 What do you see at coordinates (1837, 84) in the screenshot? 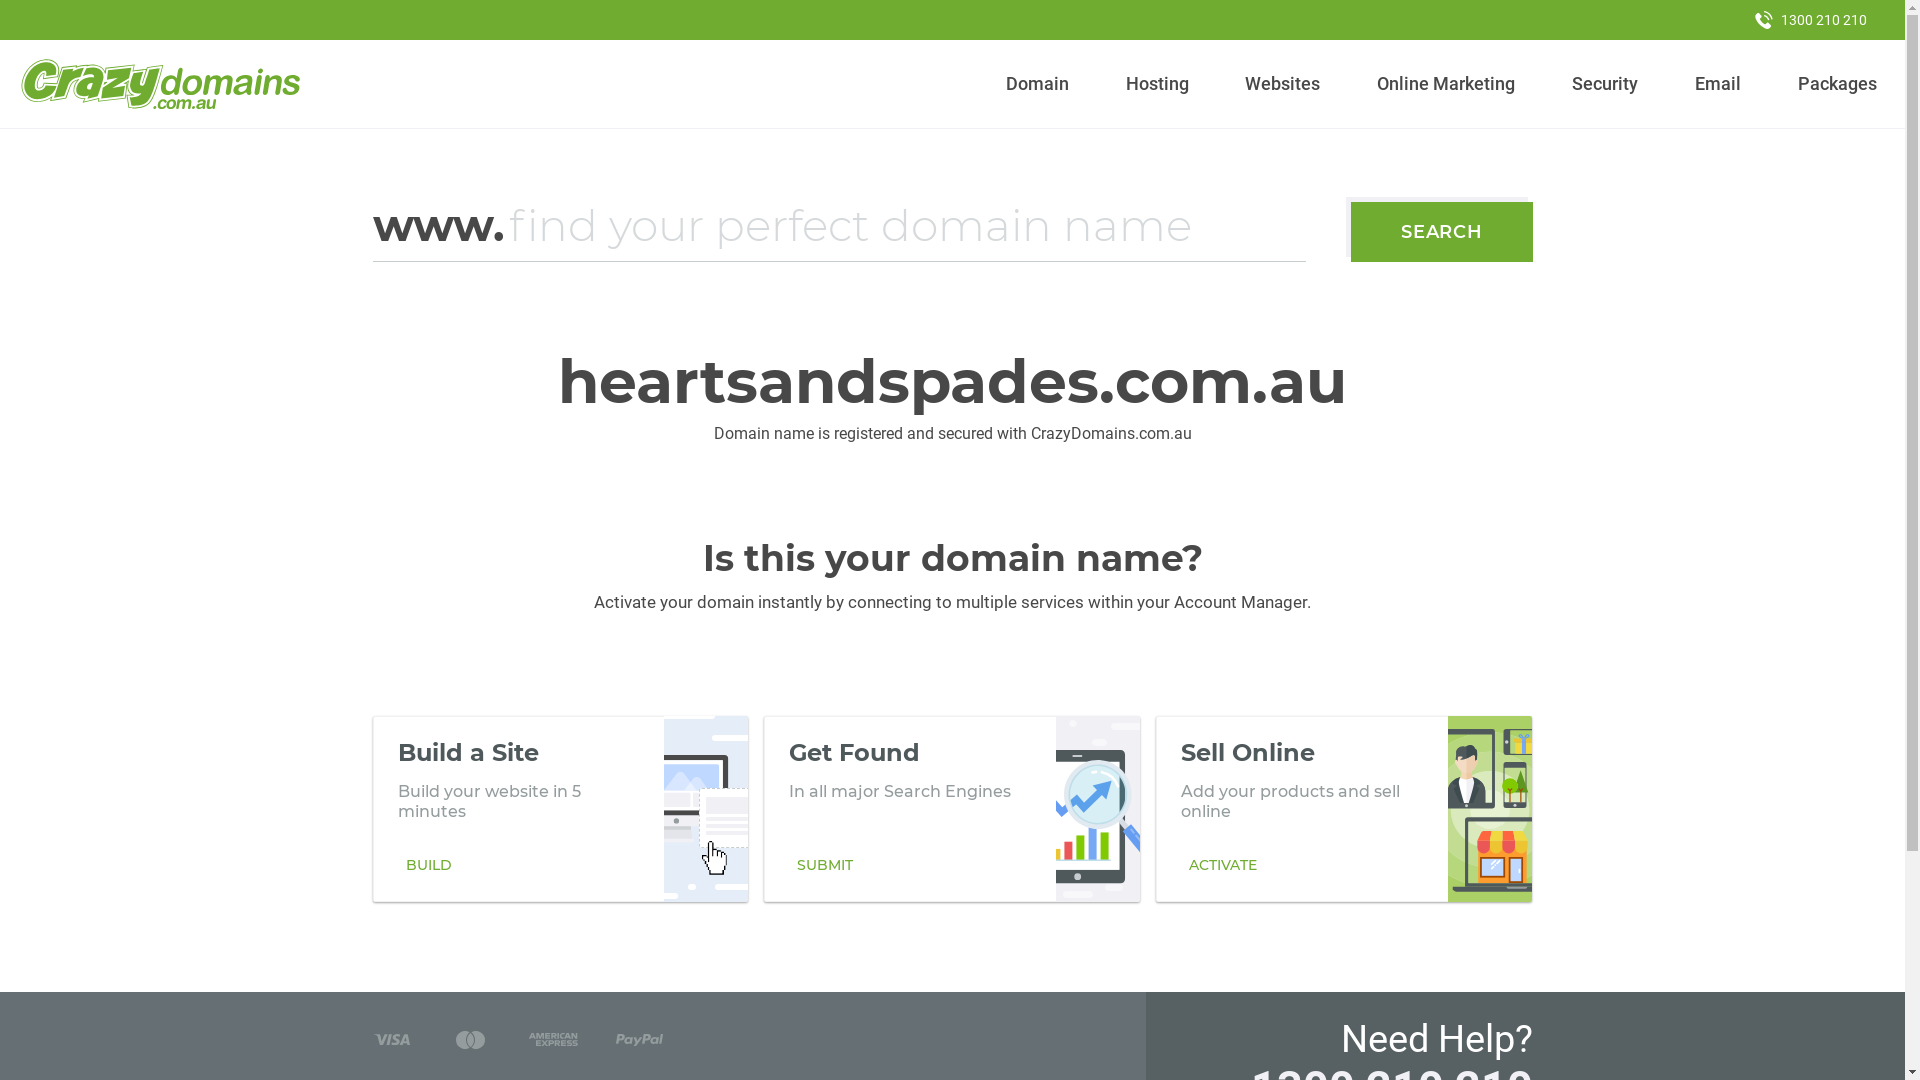
I see `Packages` at bounding box center [1837, 84].